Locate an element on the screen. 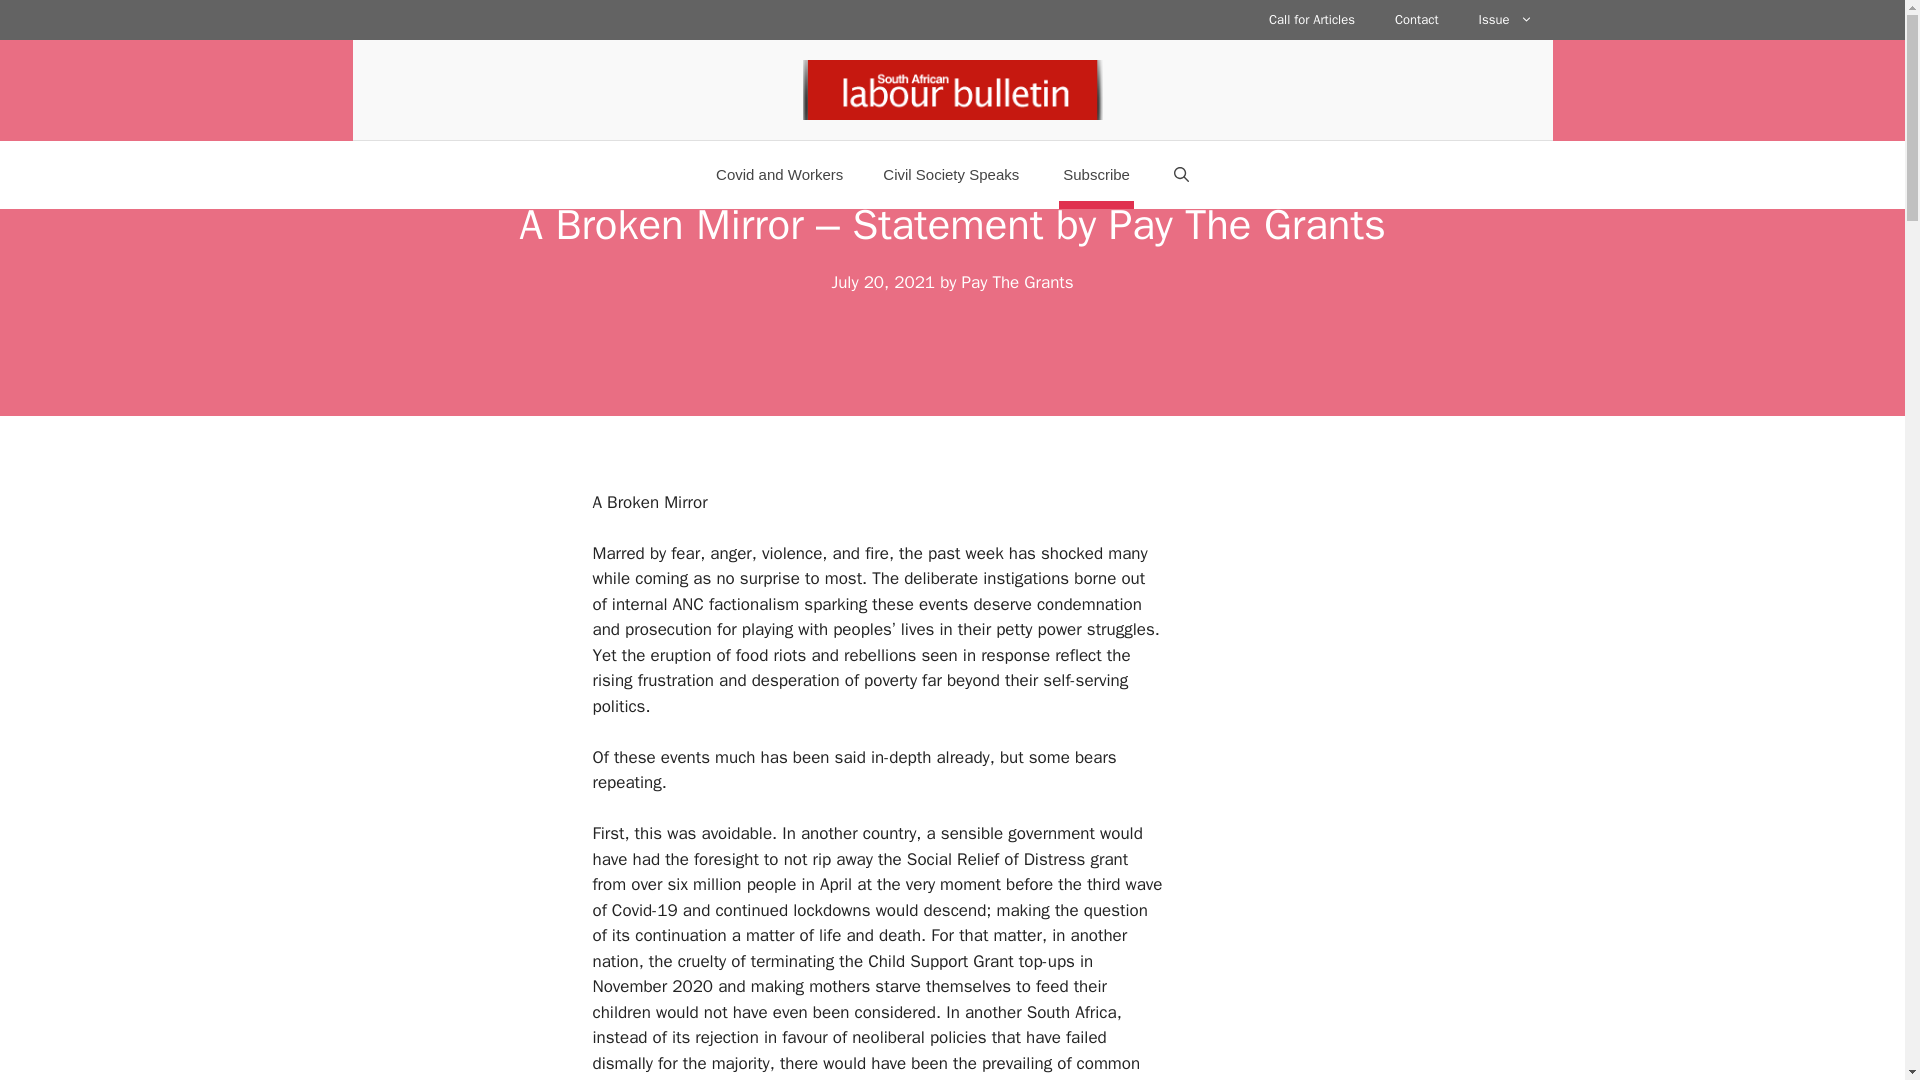 The height and width of the screenshot is (1080, 1920). Contact is located at coordinates (1416, 20).